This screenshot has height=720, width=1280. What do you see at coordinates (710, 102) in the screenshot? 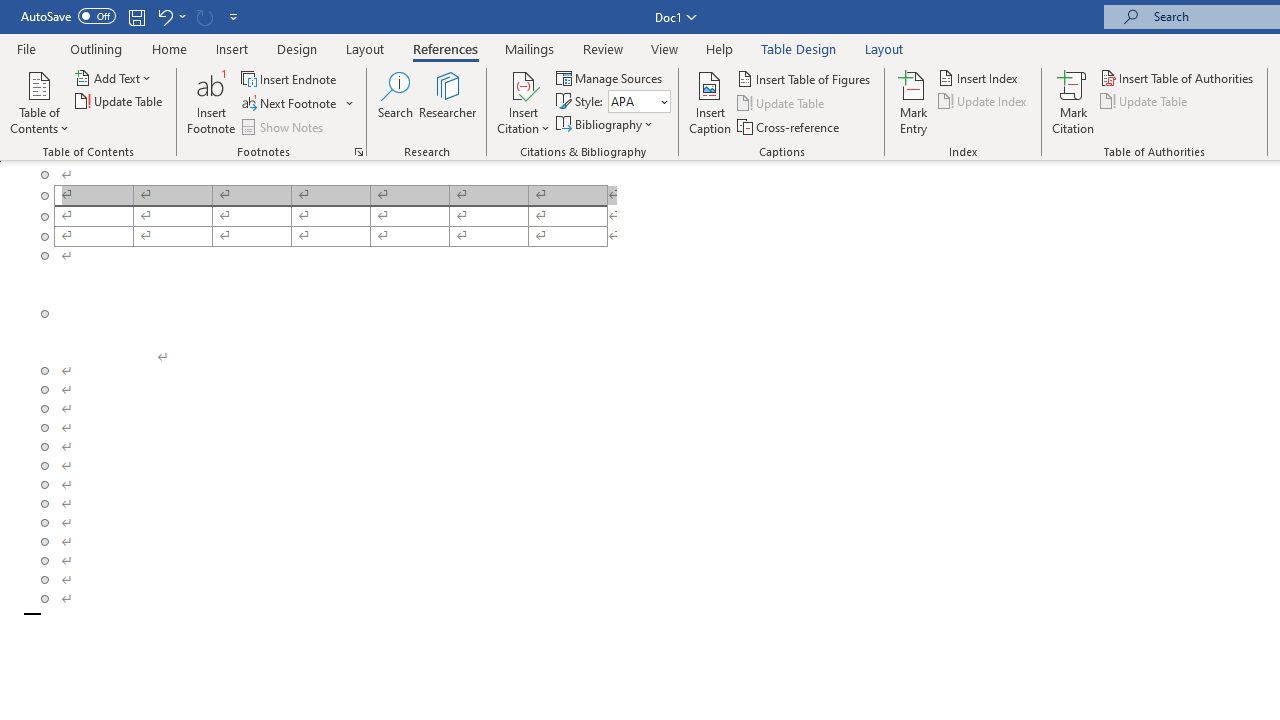
I see `Insert Caption...` at bounding box center [710, 102].